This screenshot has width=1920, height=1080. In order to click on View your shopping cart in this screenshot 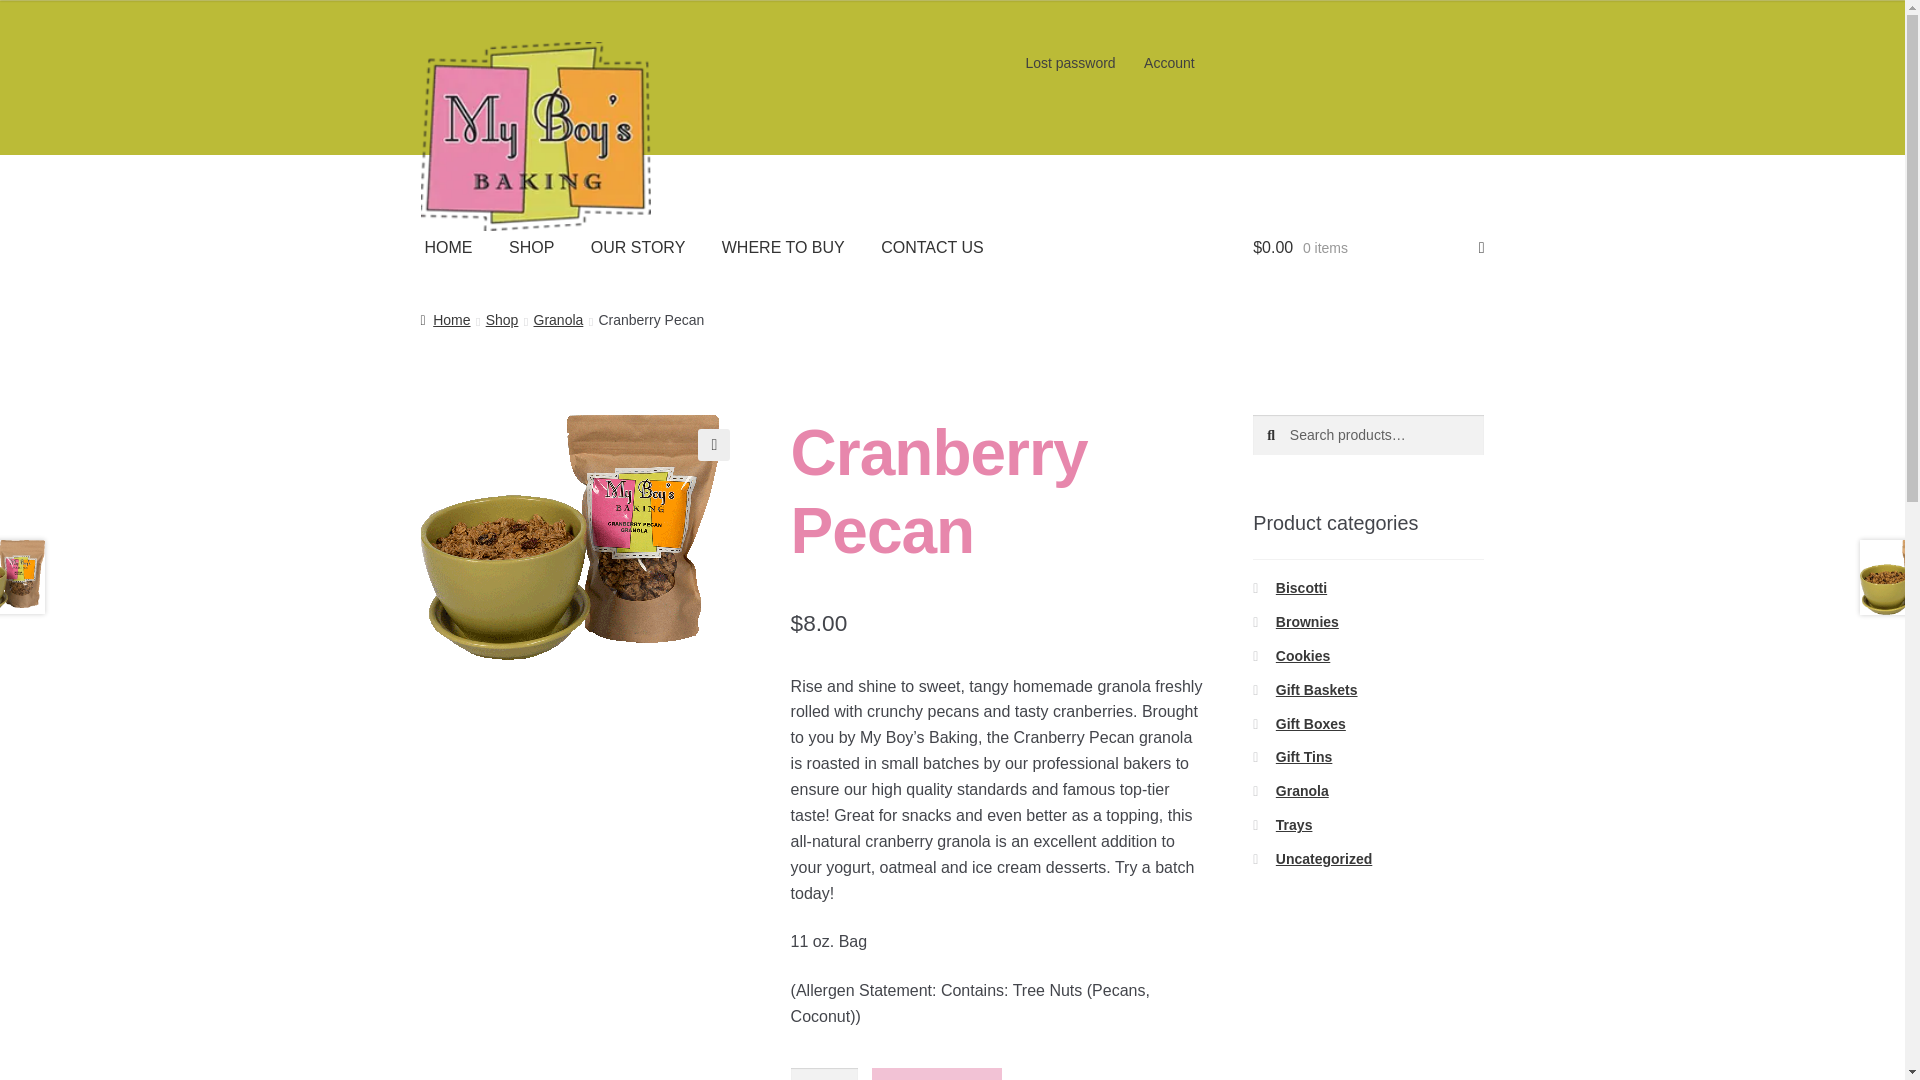, I will do `click(1368, 248)`.